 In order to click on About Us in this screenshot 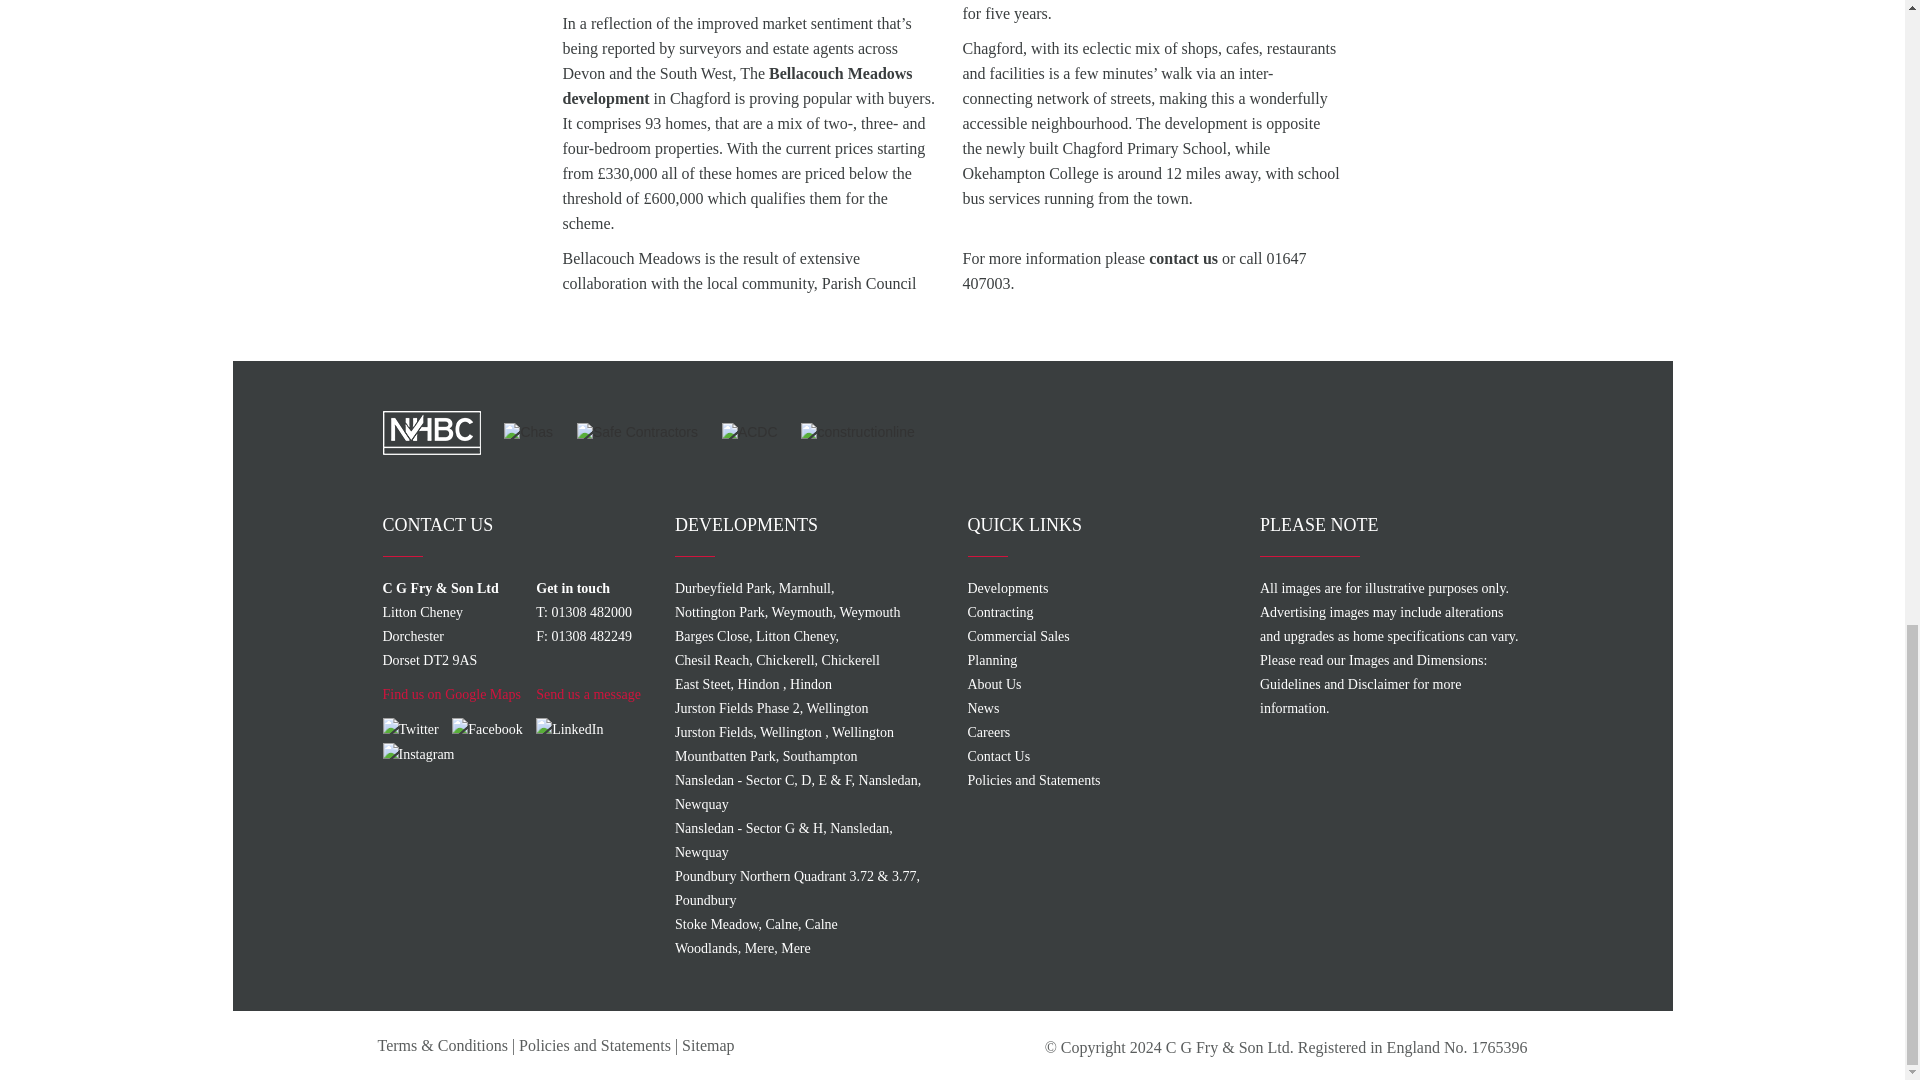, I will do `click(806, 660)`.